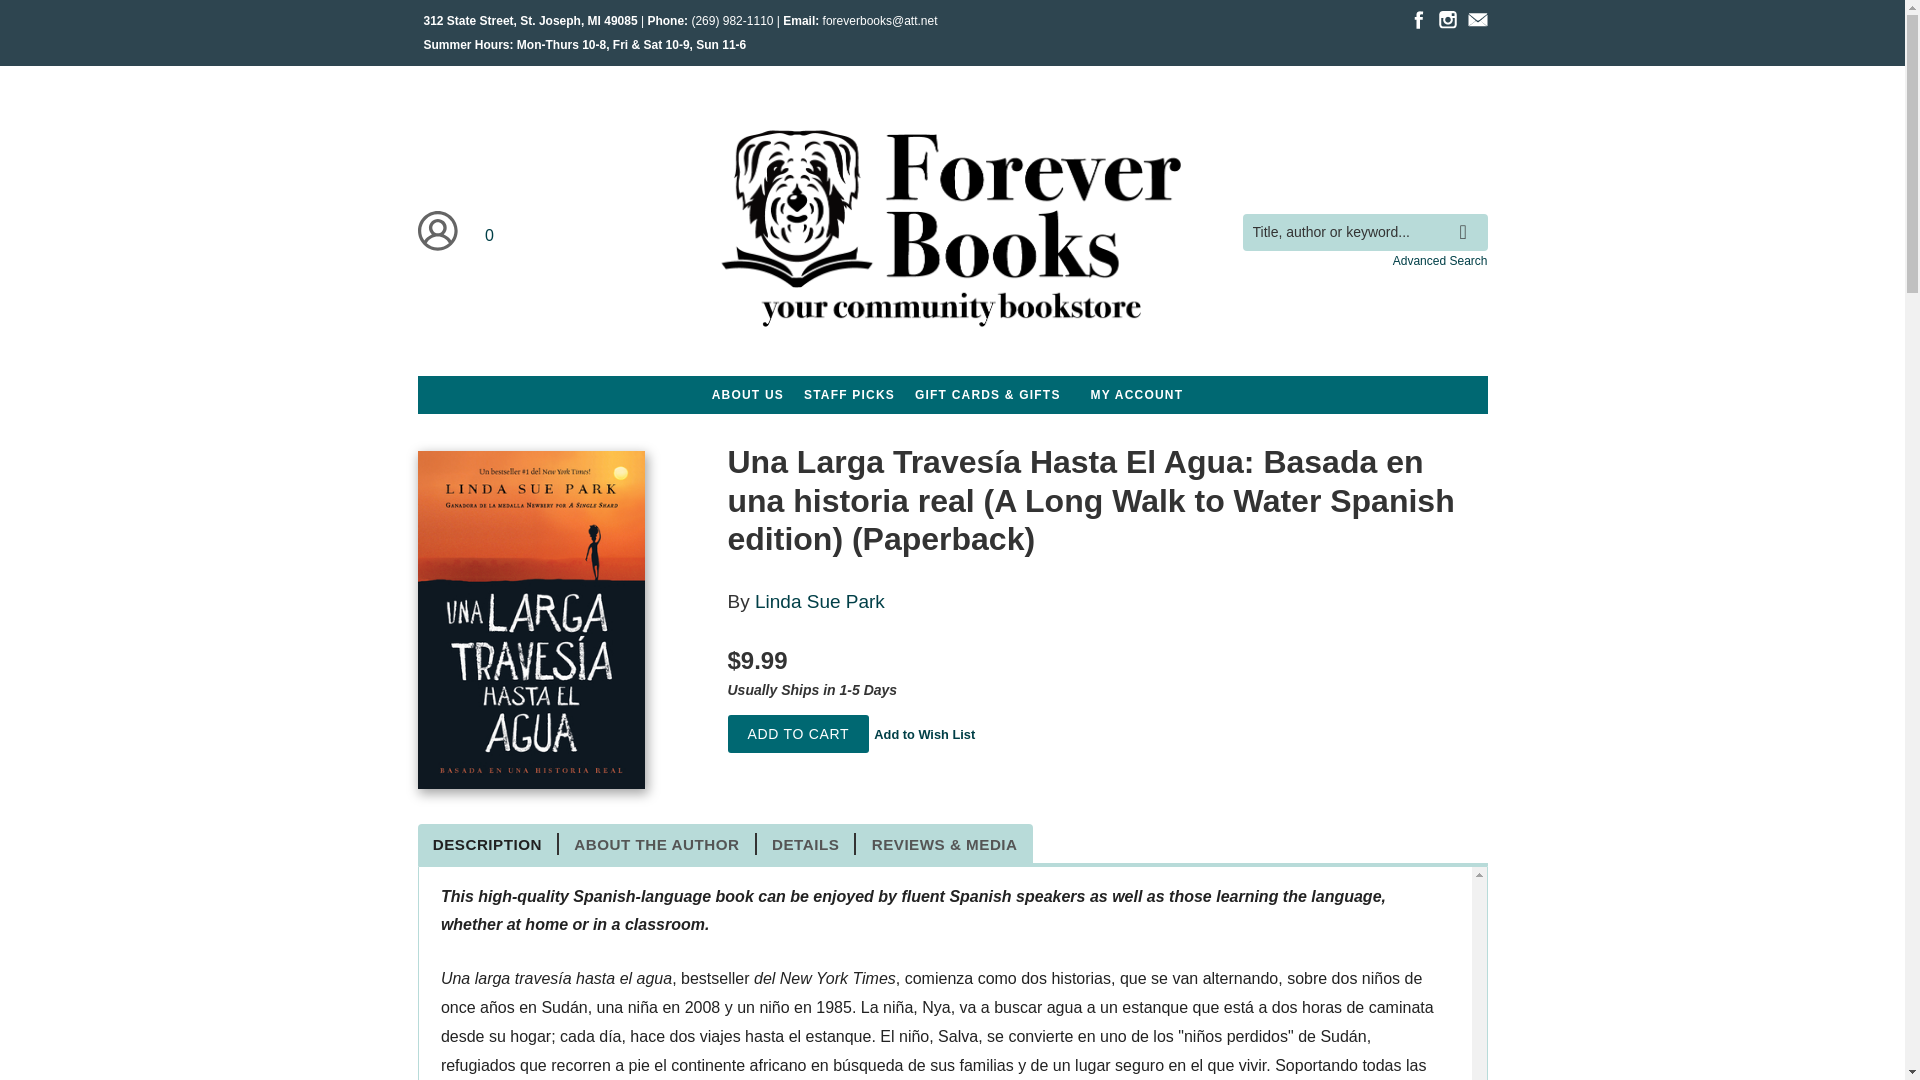  I want to click on search, so click(1468, 216).